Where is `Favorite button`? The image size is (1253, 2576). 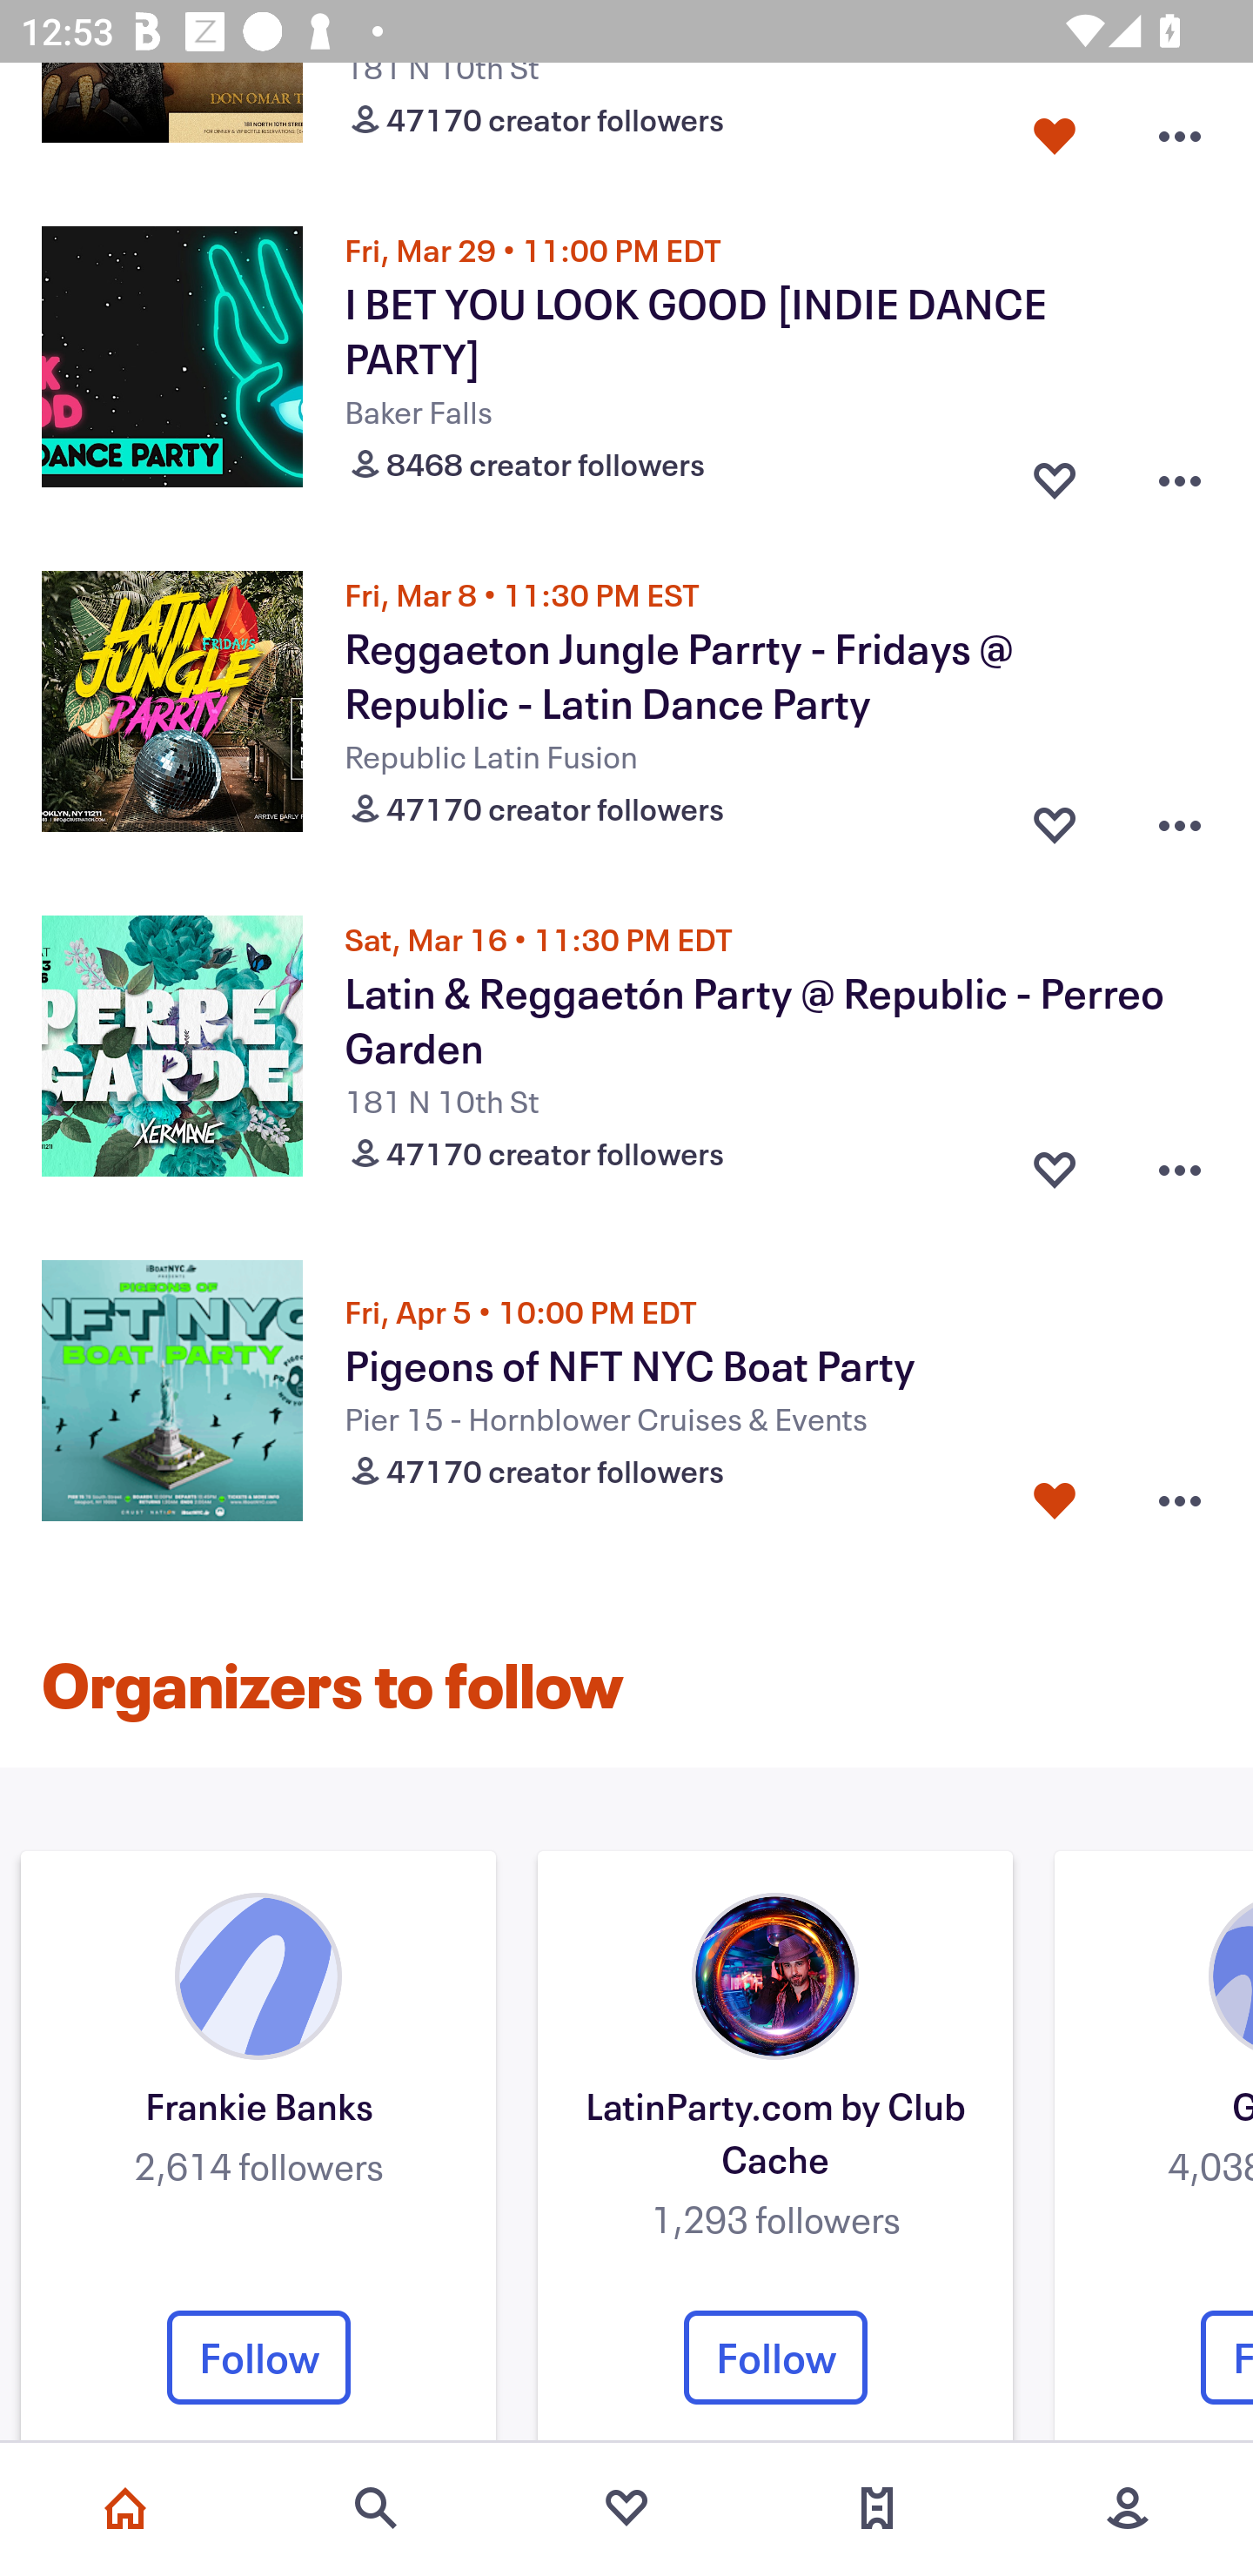 Favorite button is located at coordinates (1055, 1163).